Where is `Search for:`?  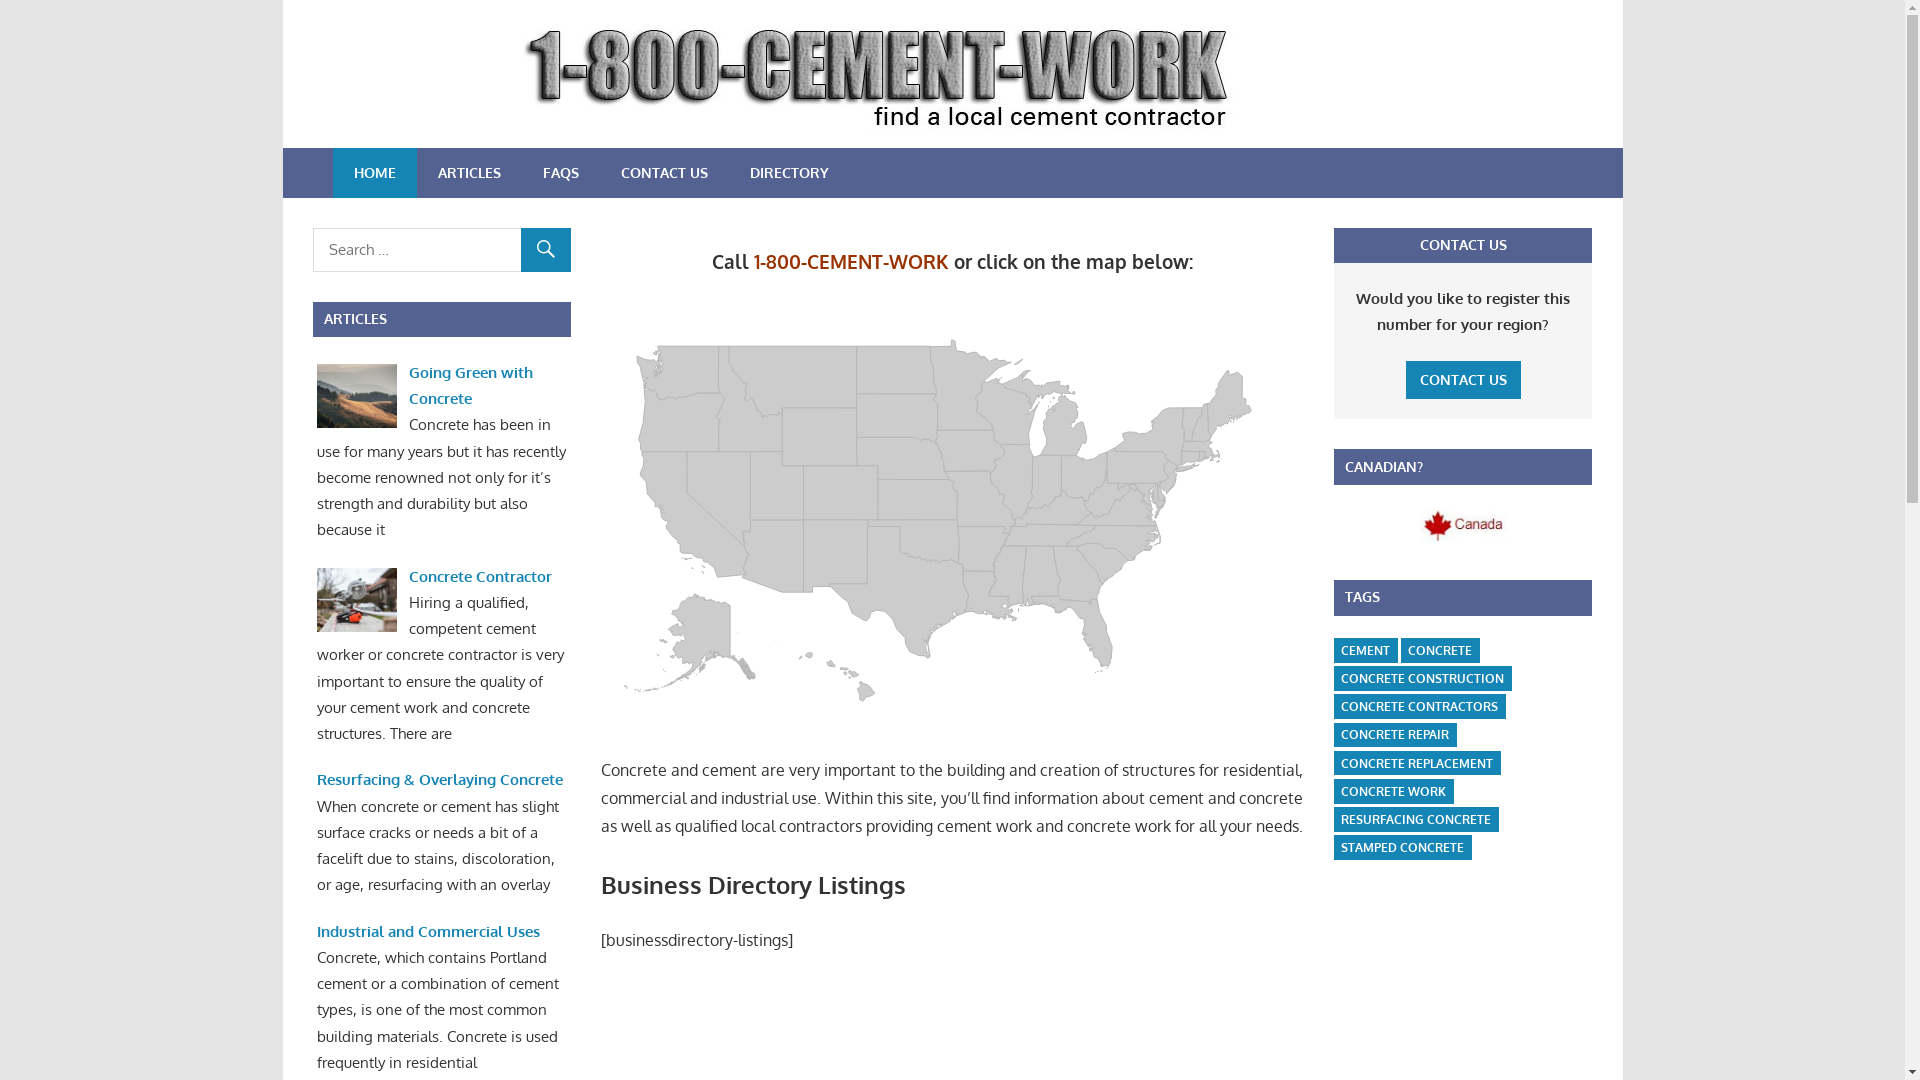 Search for: is located at coordinates (441, 250).